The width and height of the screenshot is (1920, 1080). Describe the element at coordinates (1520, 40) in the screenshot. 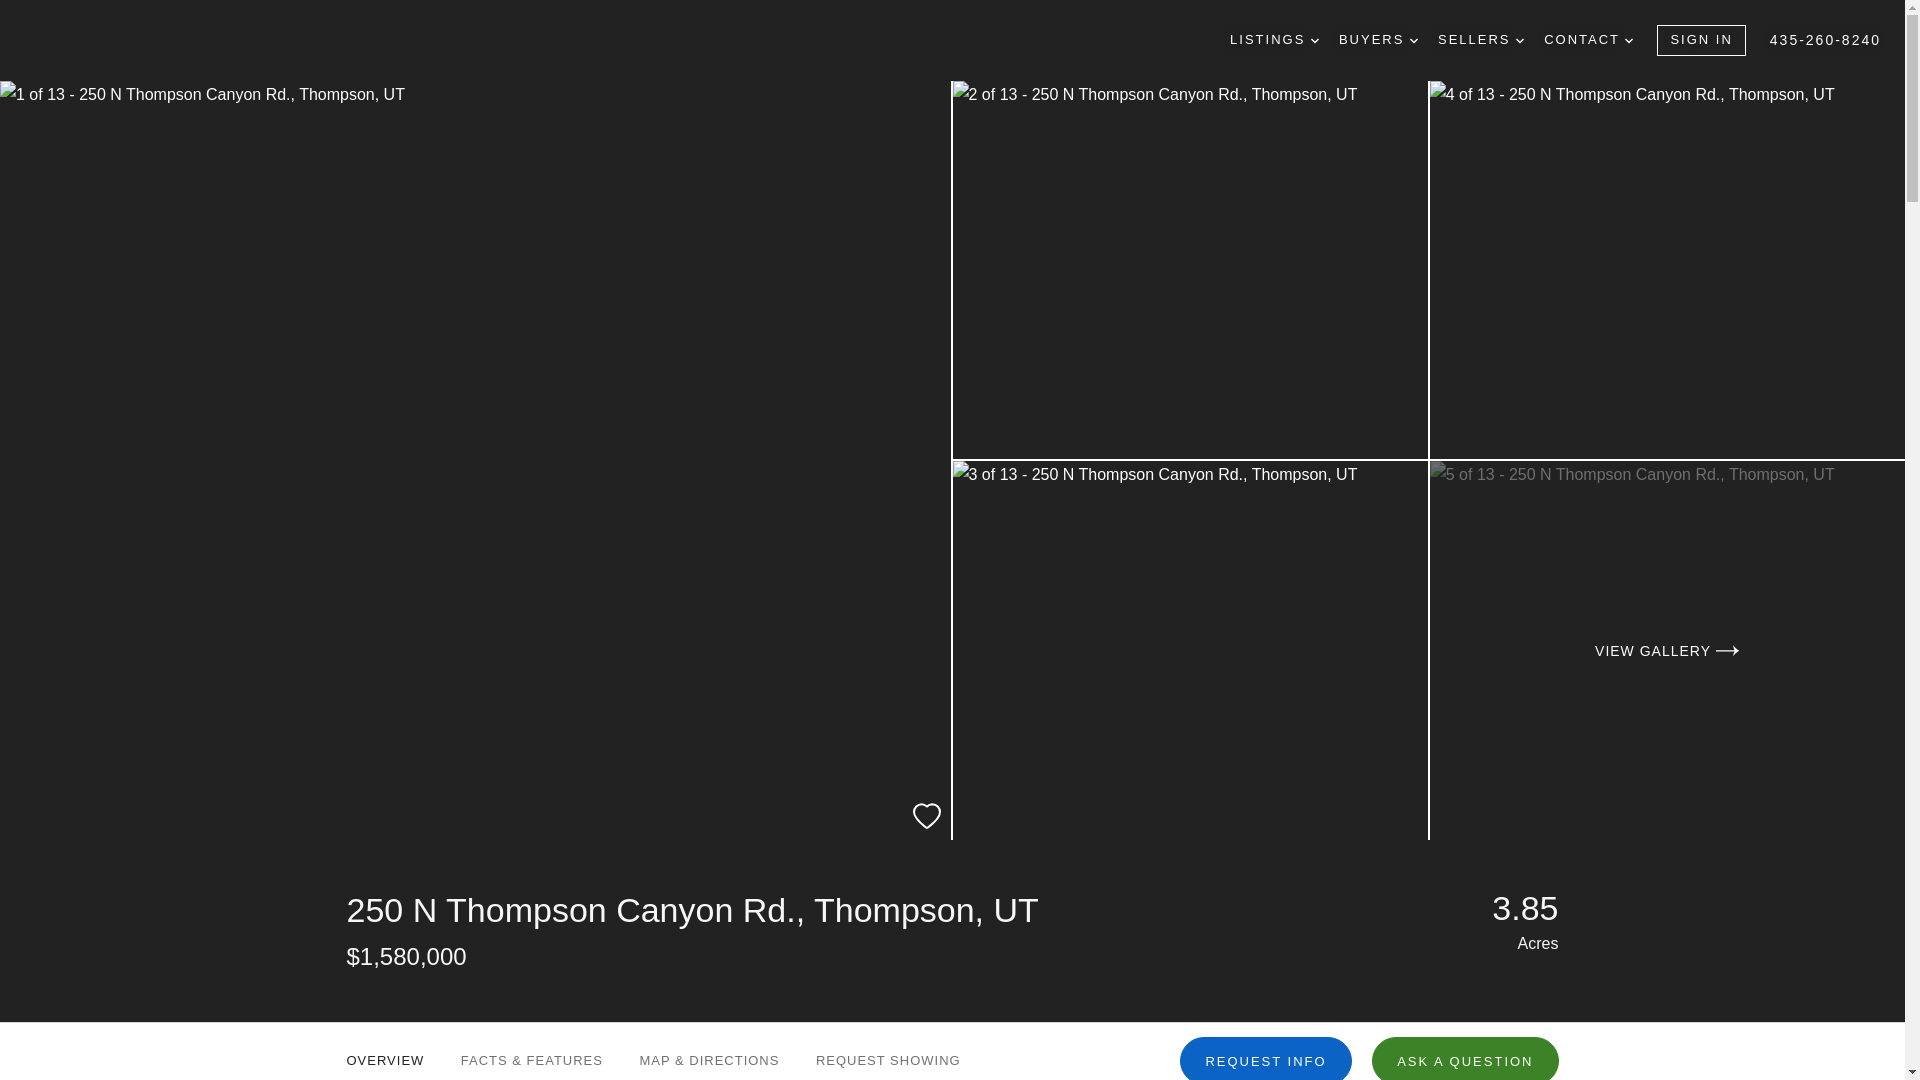

I see `DROPDOWN ARROW` at that location.